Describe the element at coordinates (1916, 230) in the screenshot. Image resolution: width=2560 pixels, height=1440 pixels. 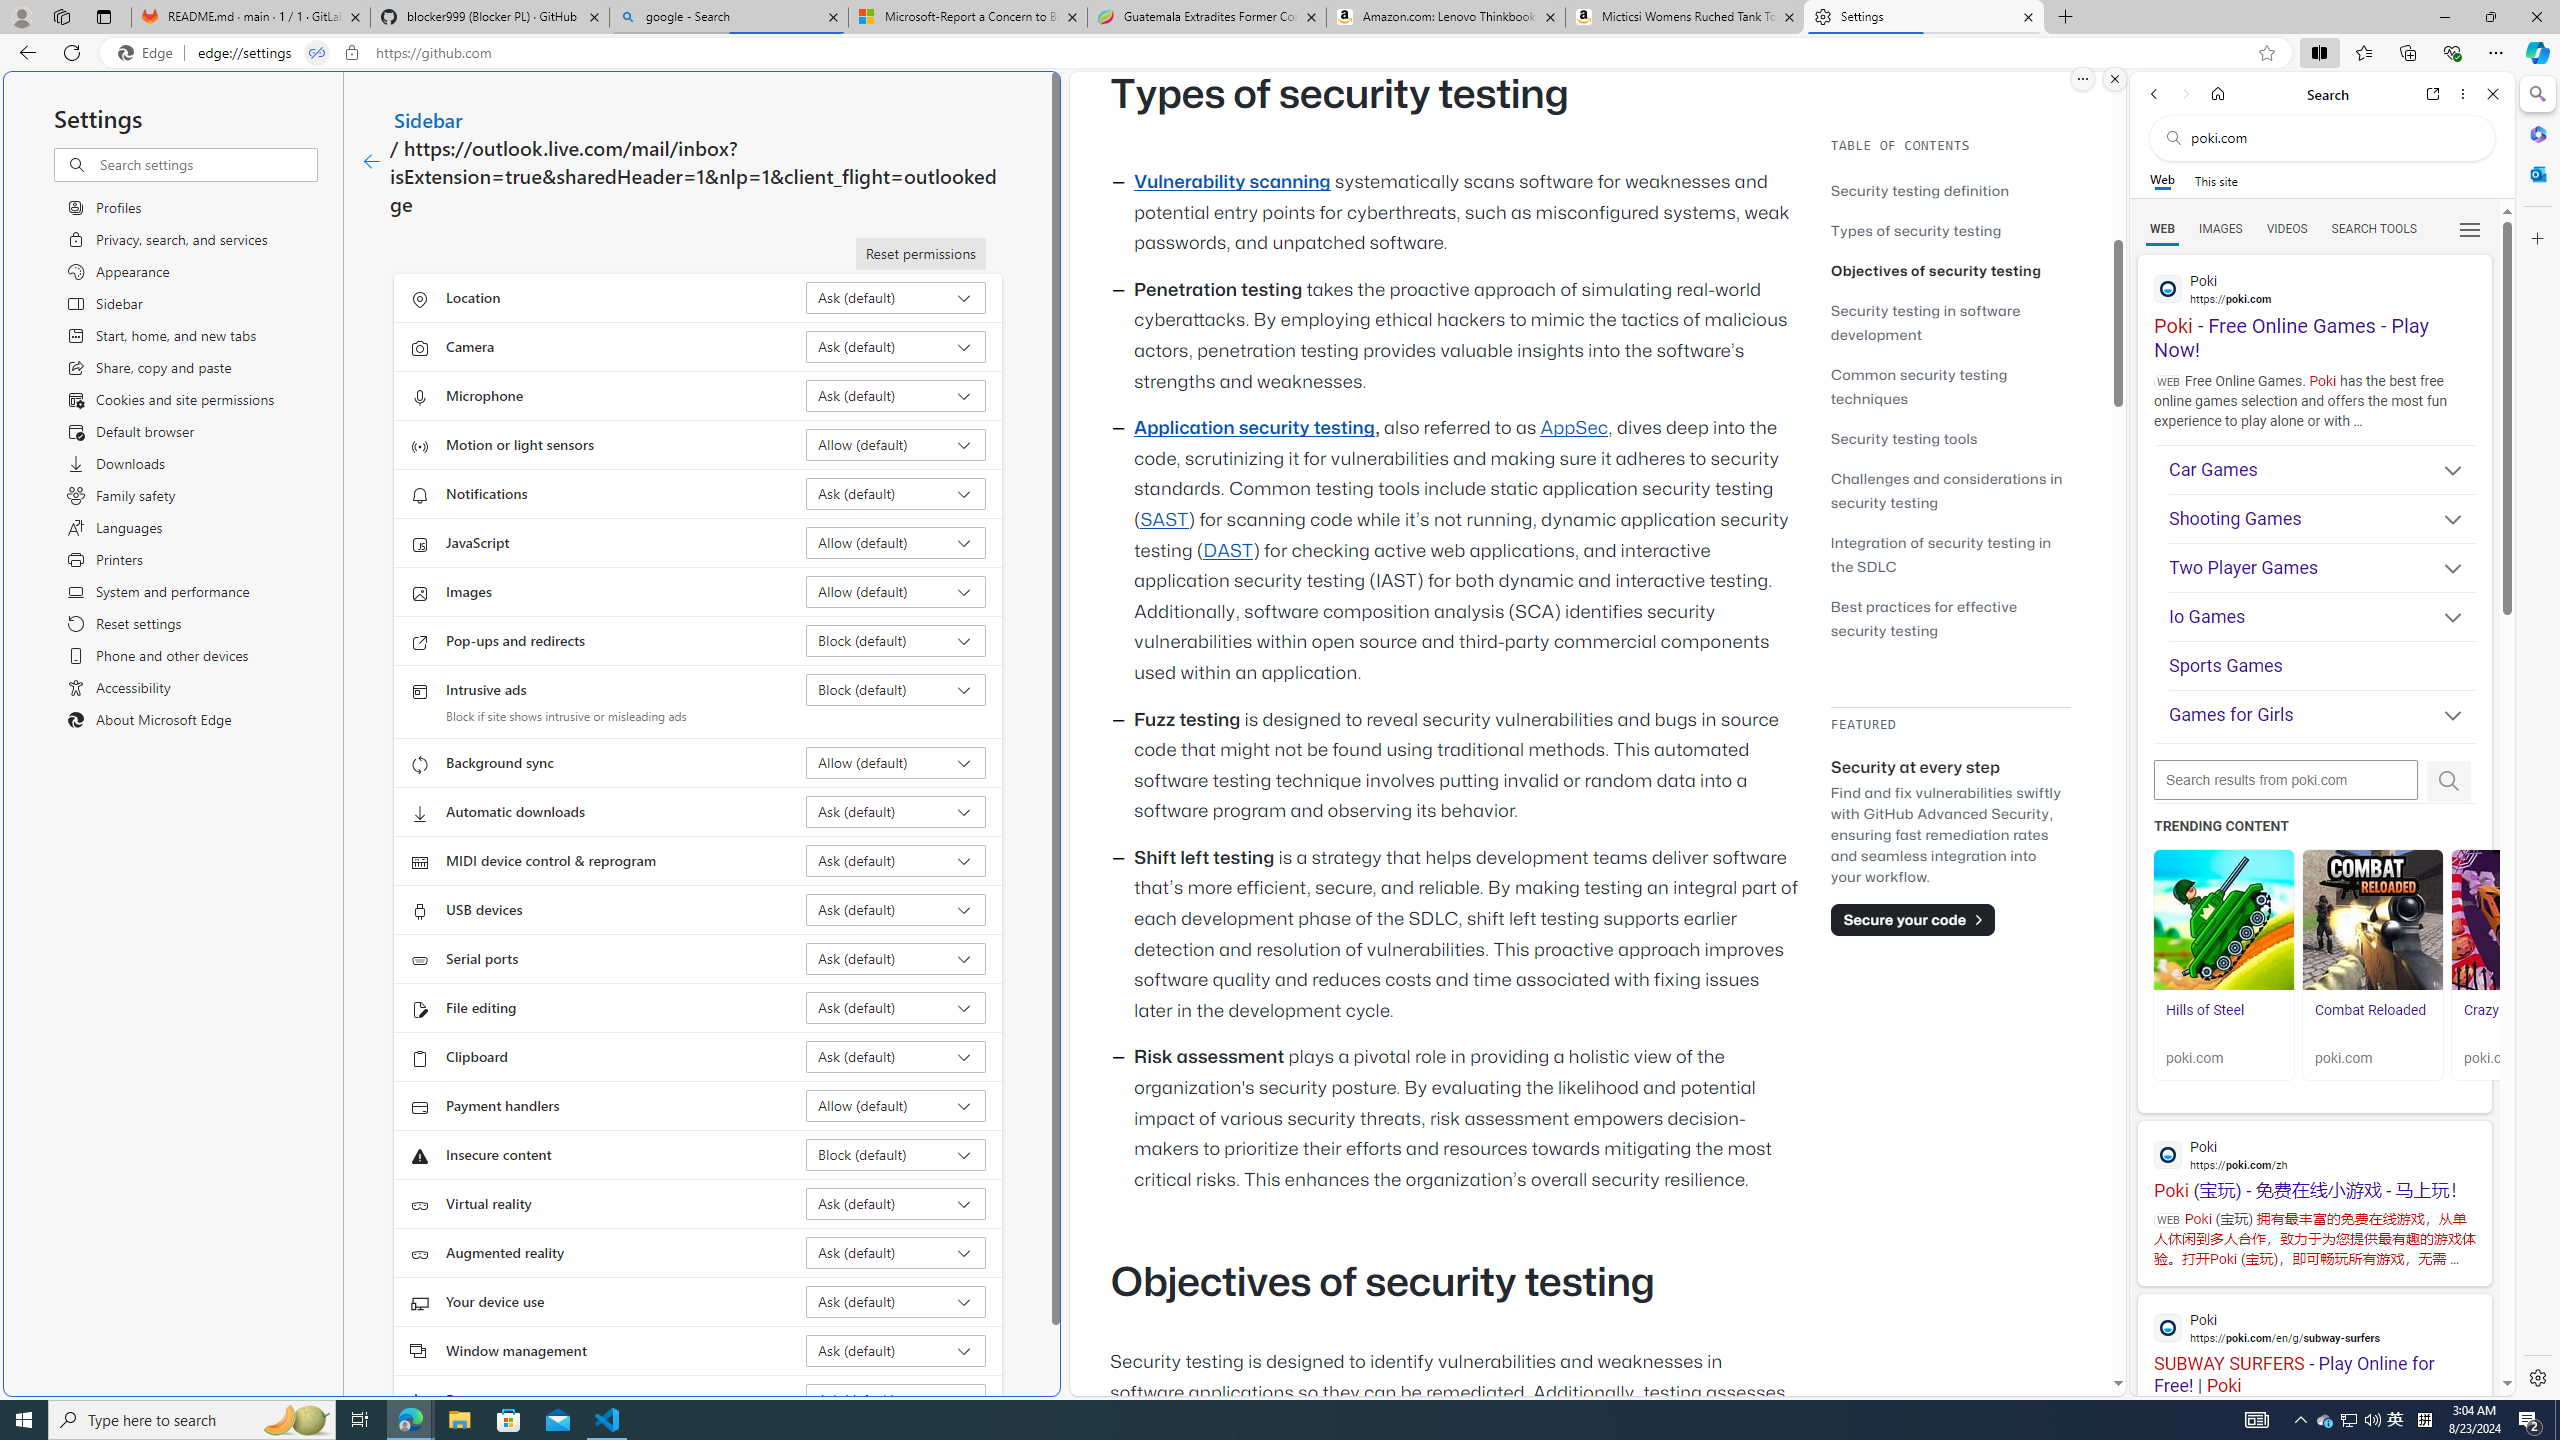
I see `Types of security testing` at that location.